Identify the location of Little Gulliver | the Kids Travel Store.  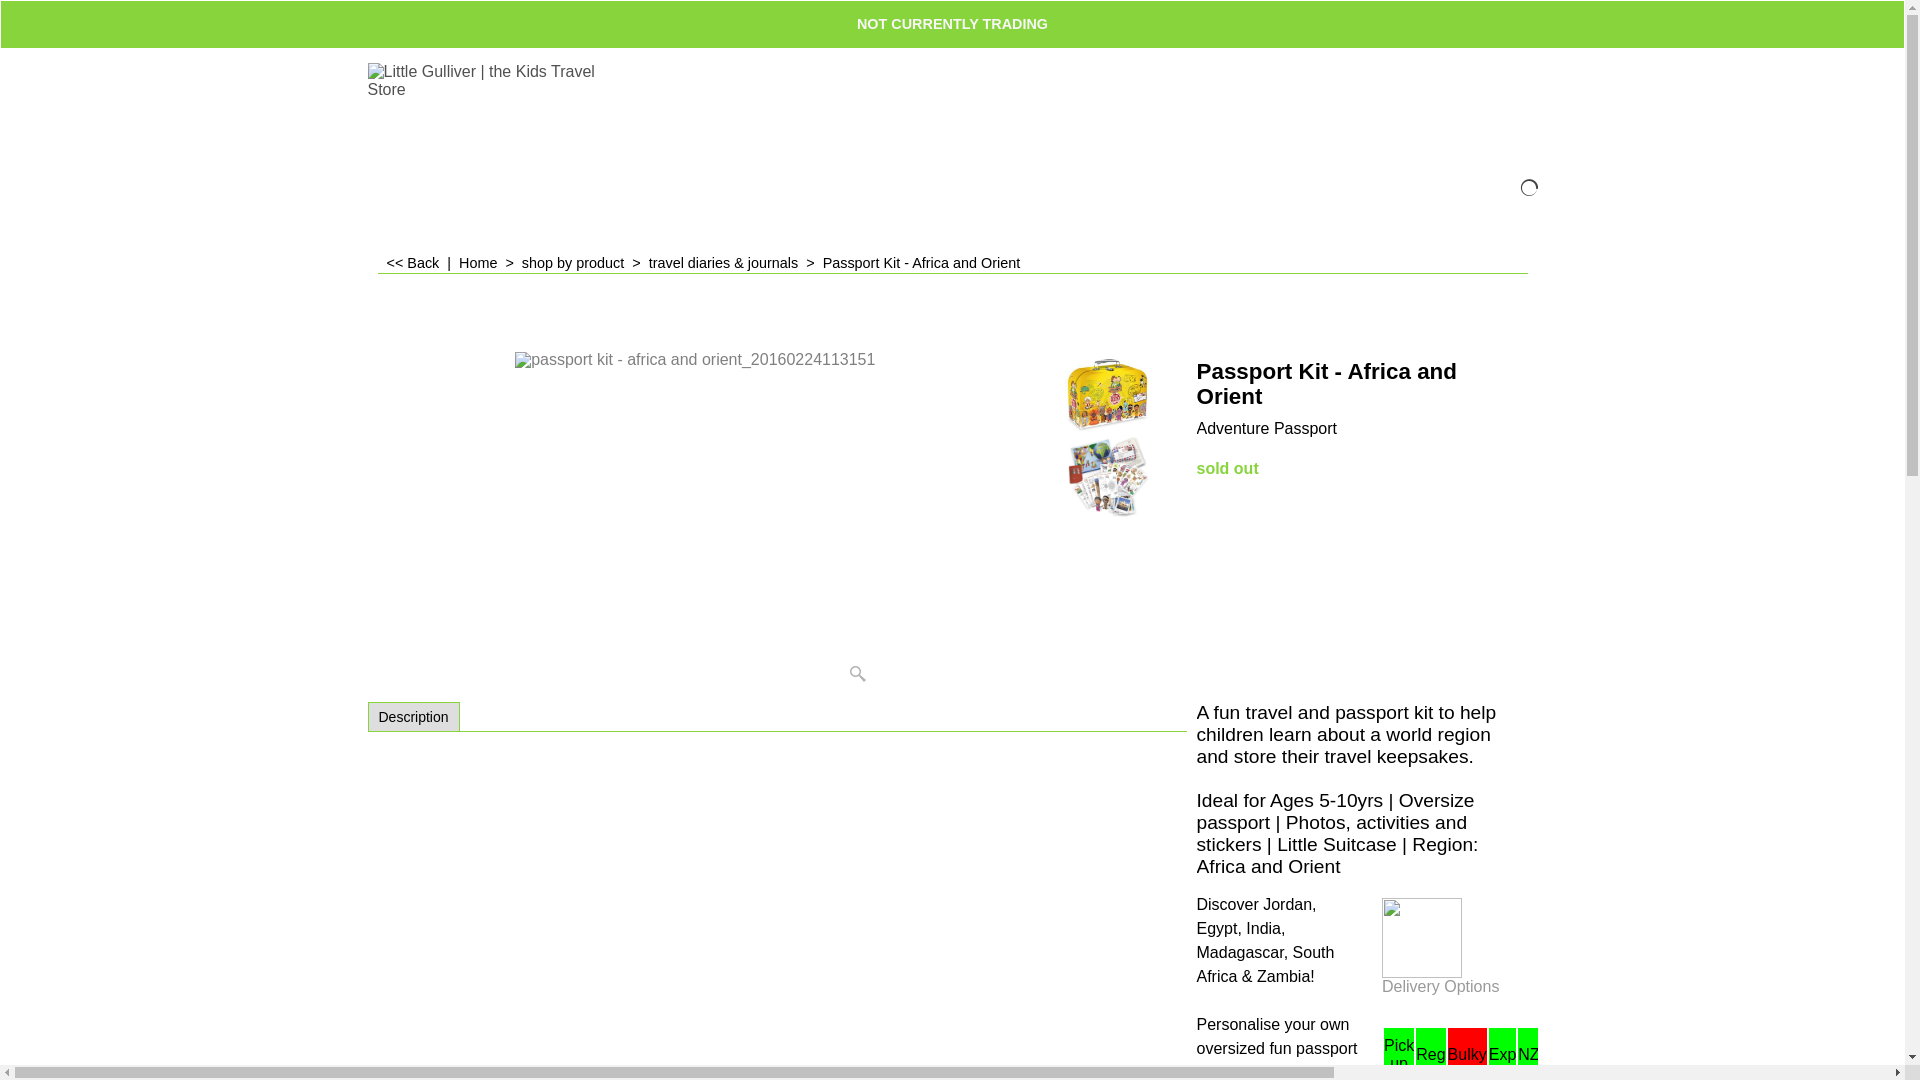
(498, 113).